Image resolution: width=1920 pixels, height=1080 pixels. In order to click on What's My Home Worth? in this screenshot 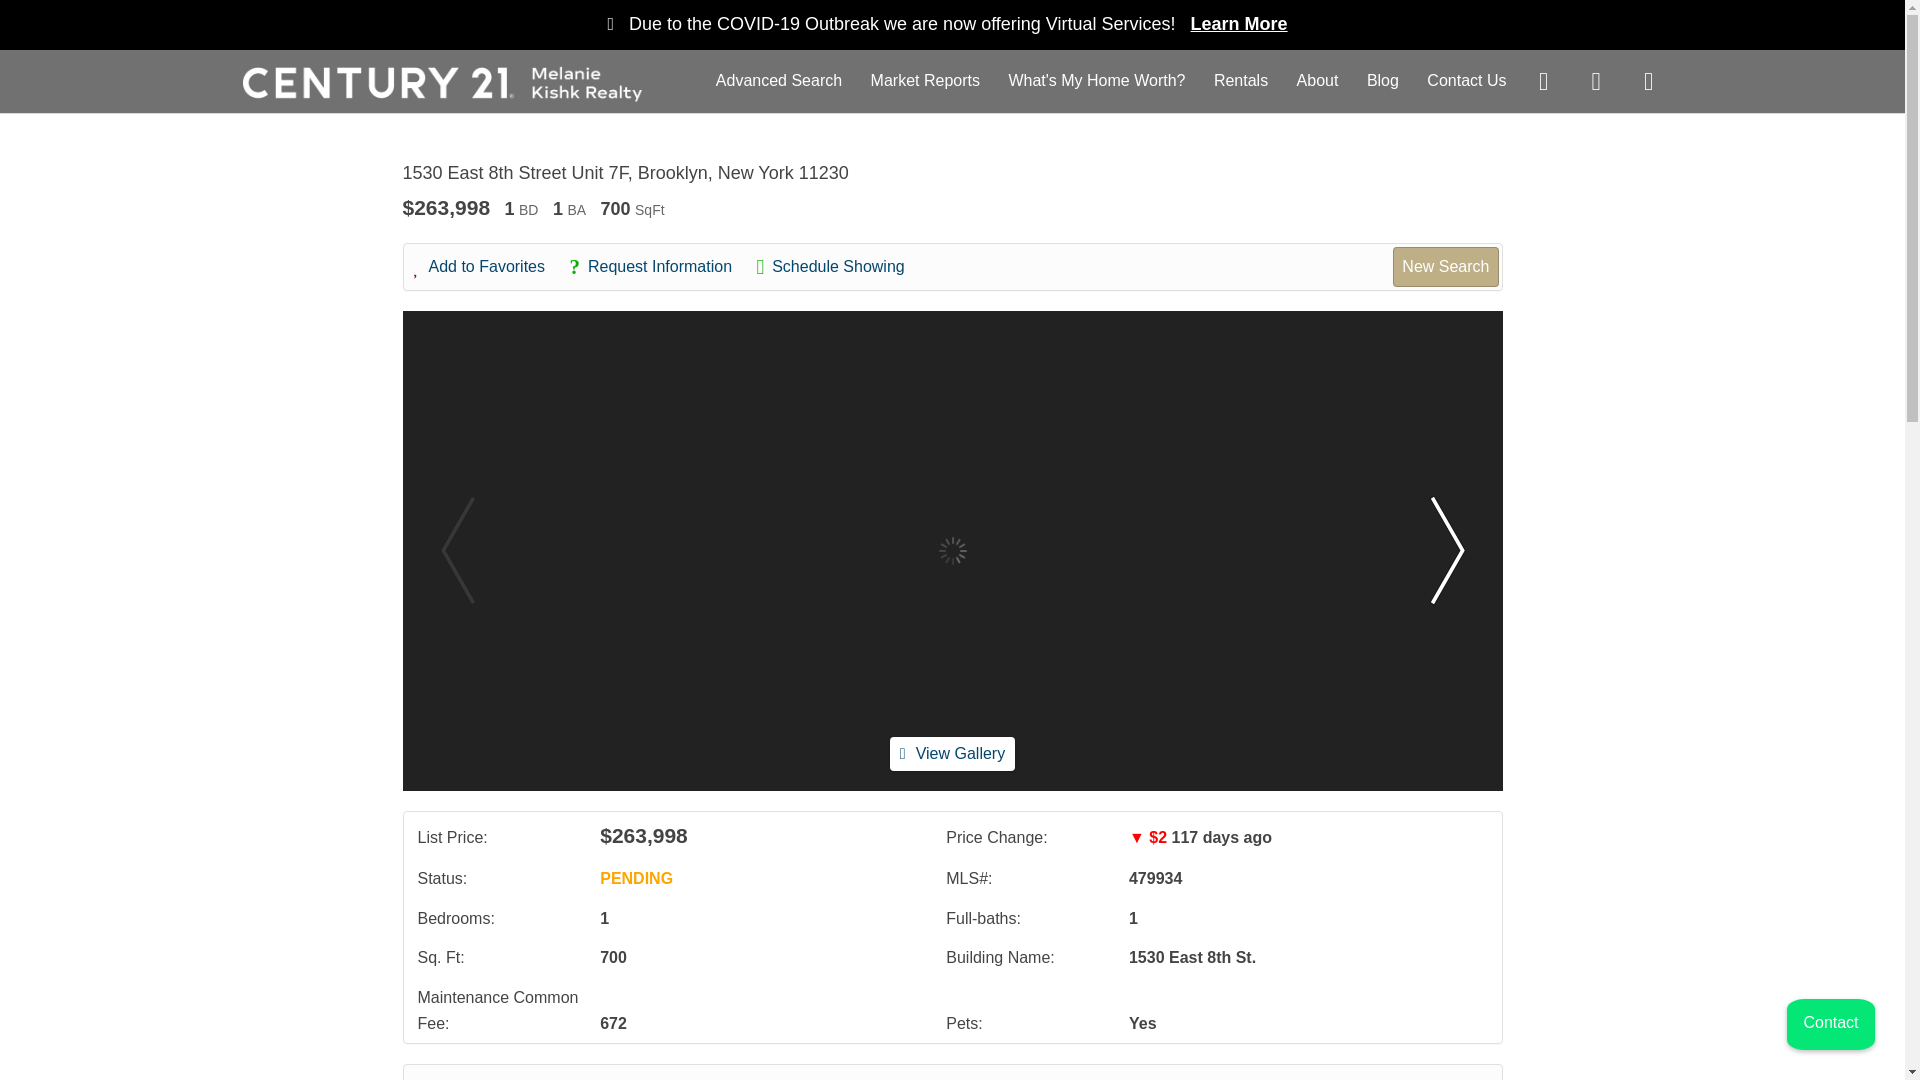, I will do `click(1096, 80)`.